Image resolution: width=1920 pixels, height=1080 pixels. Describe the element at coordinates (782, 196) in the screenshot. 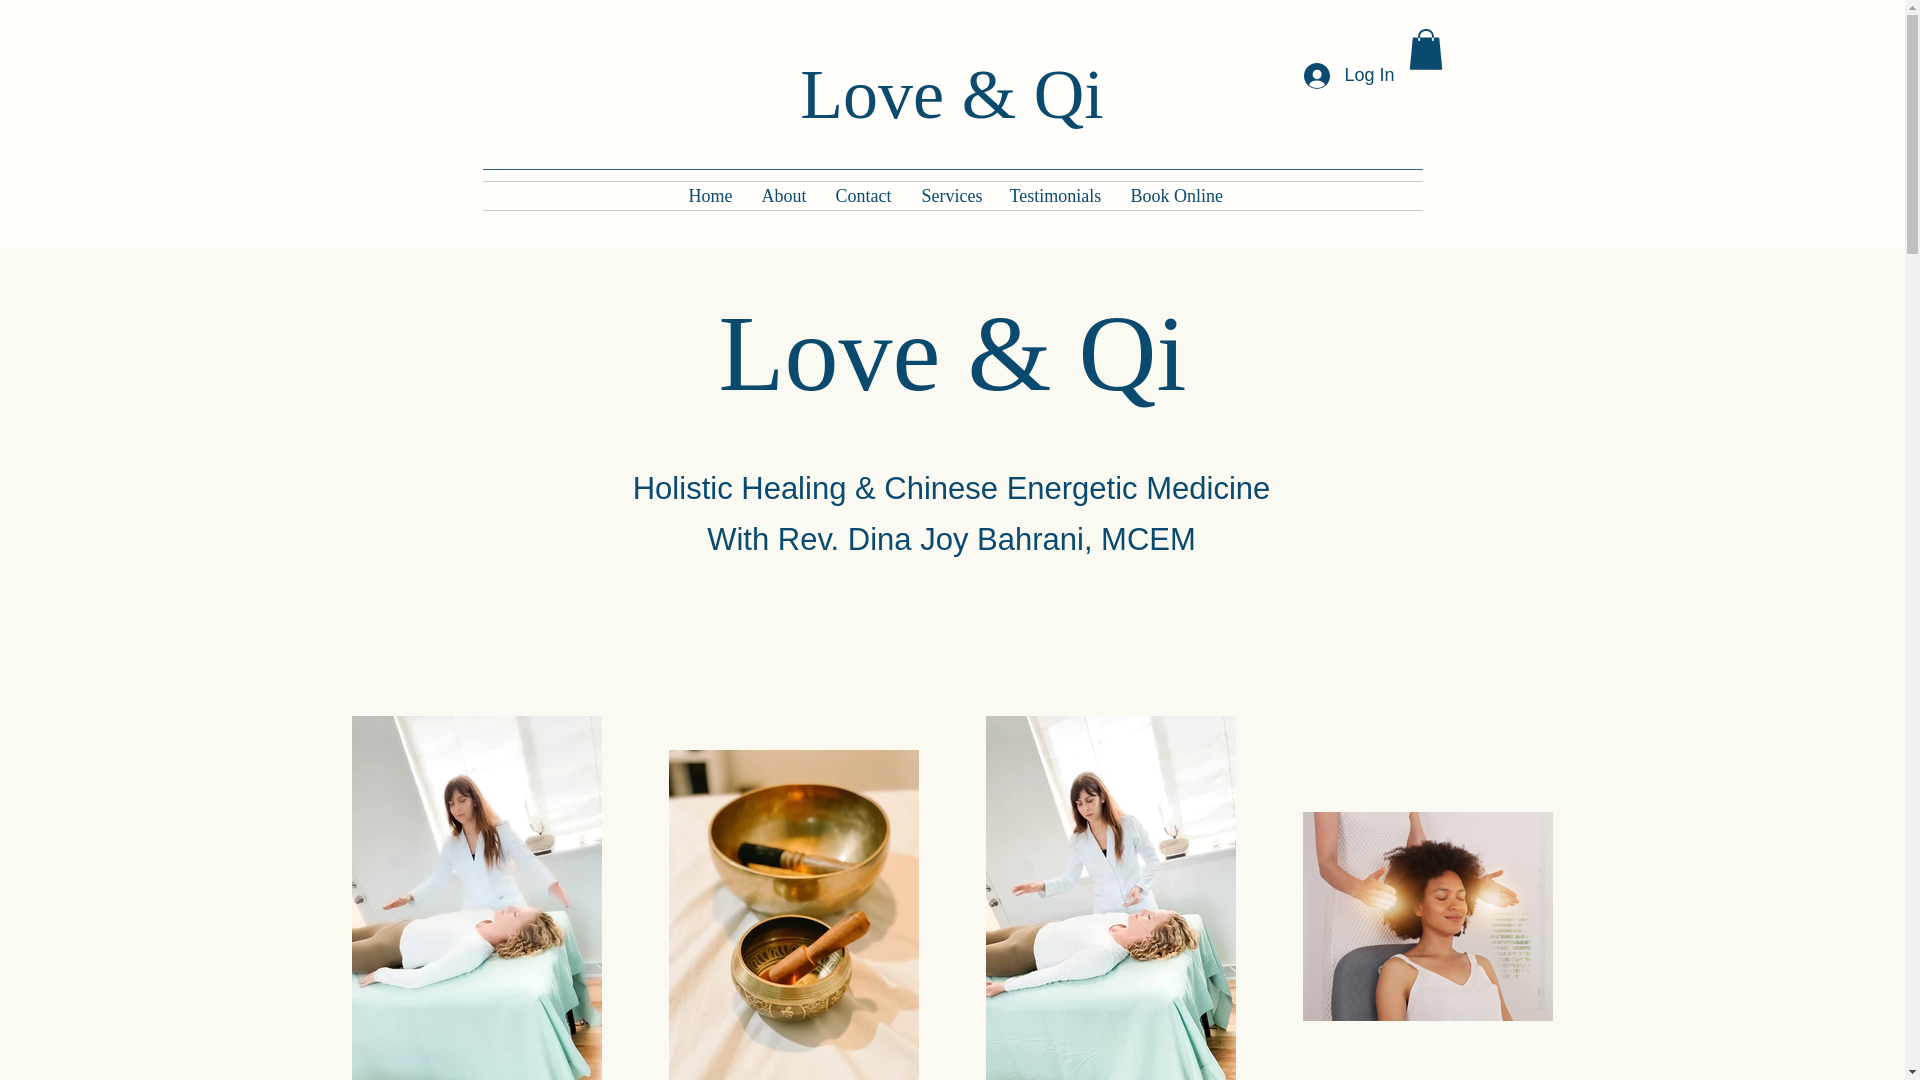

I see `About` at that location.